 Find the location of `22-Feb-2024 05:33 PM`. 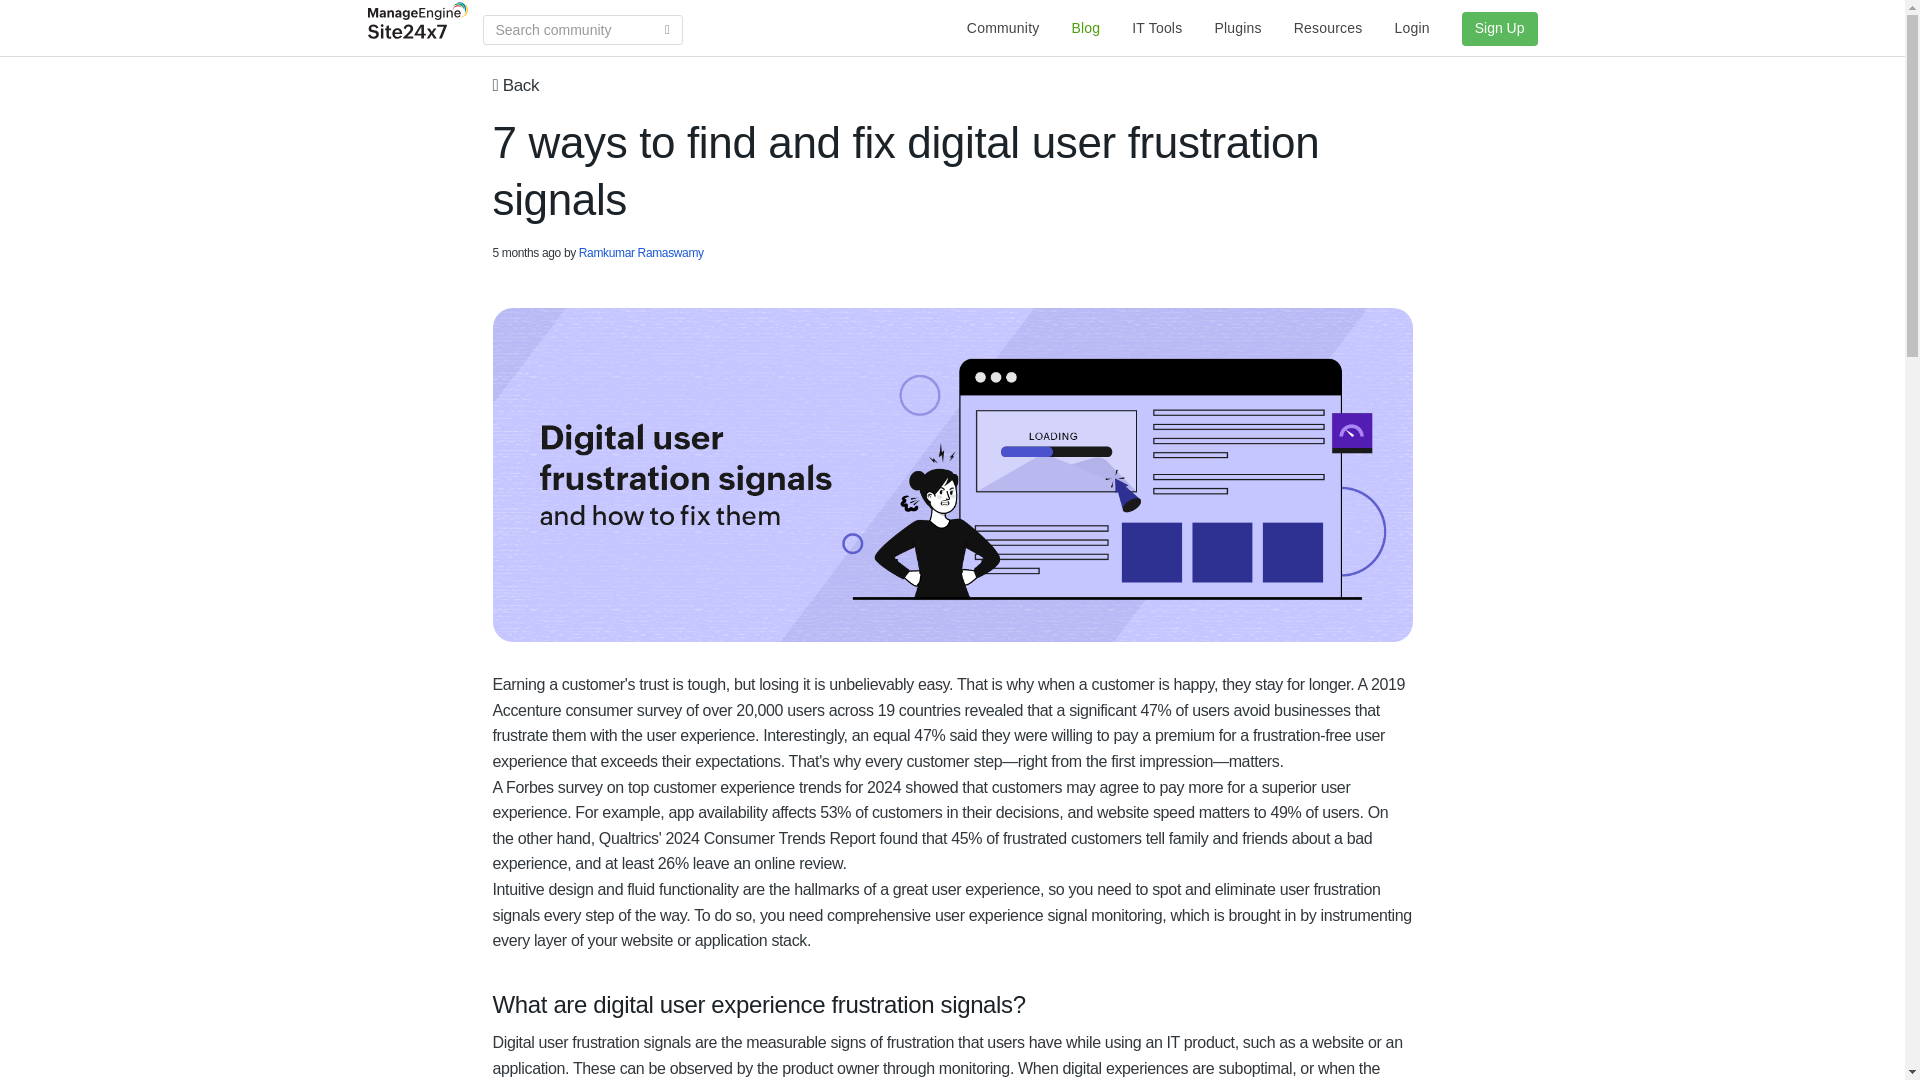

22-Feb-2024 05:33 PM is located at coordinates (526, 253).